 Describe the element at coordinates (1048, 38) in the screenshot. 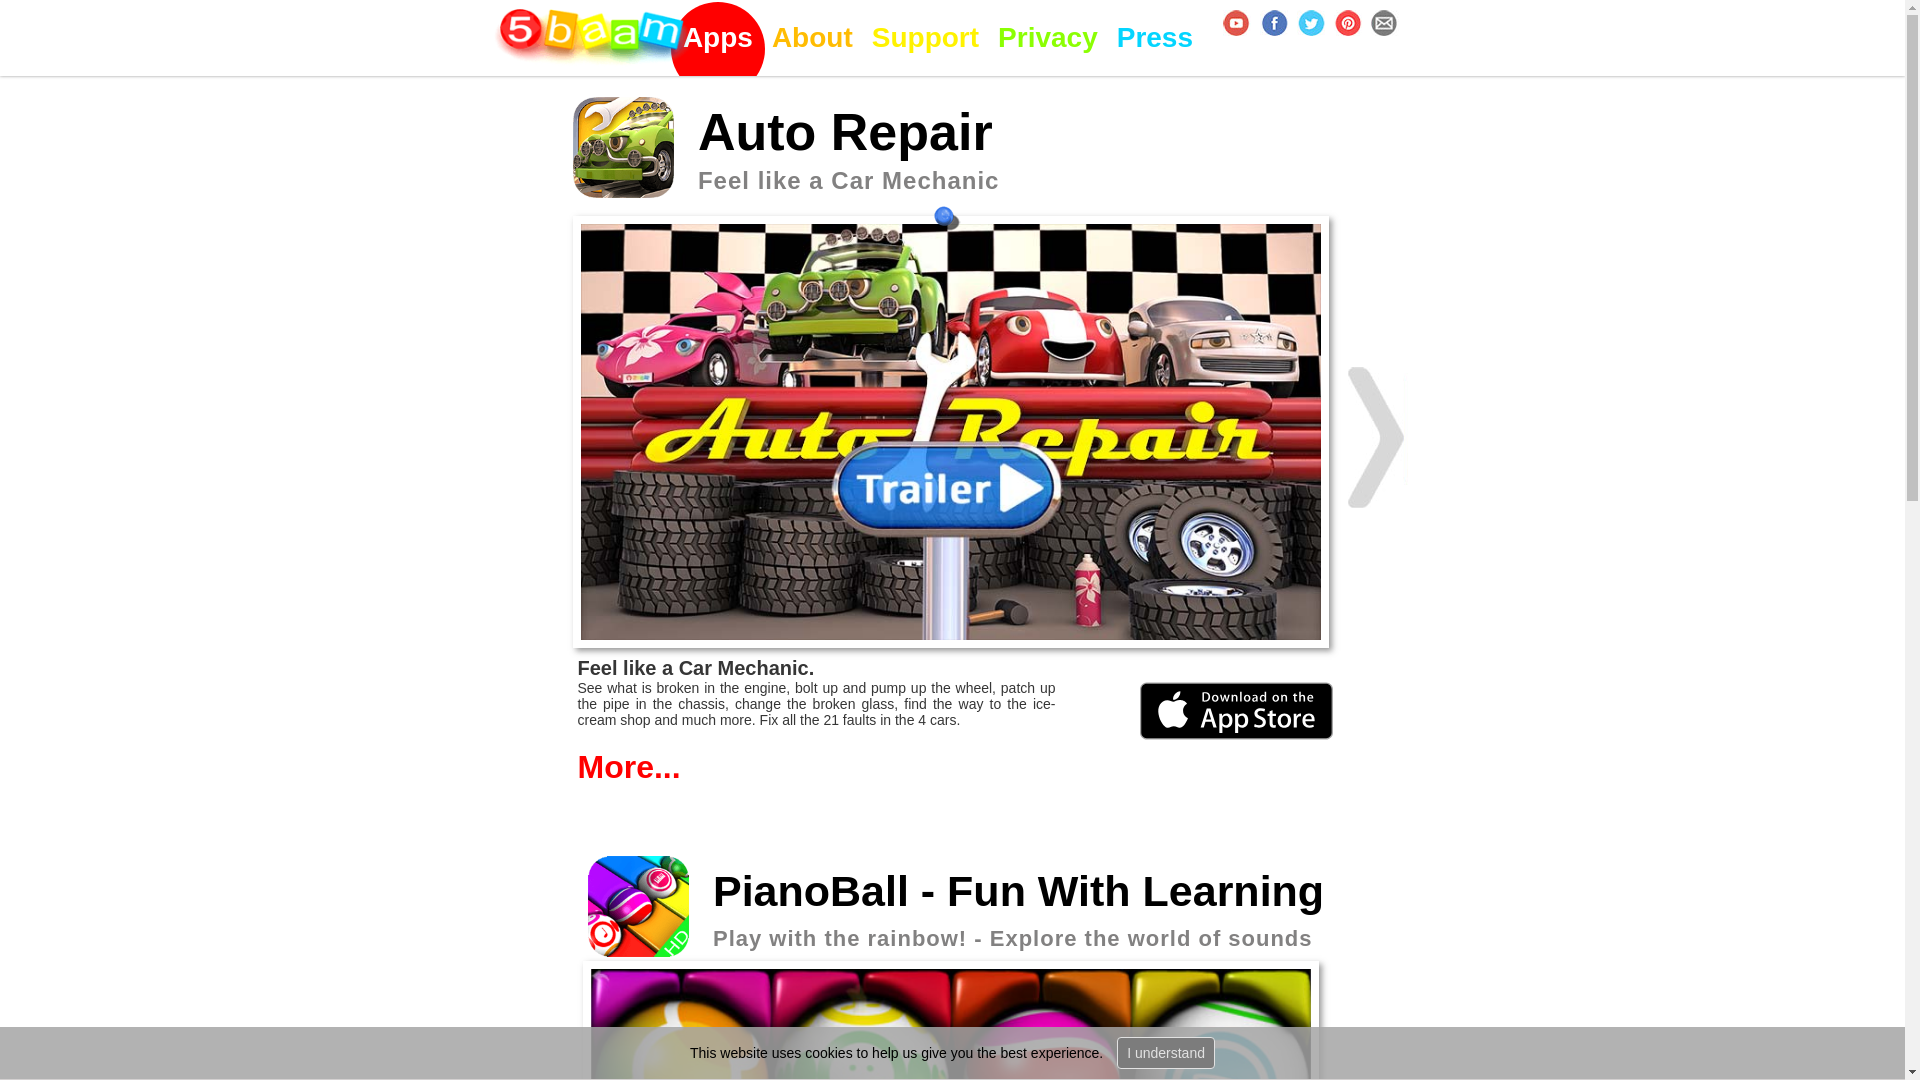

I see `Support` at that location.